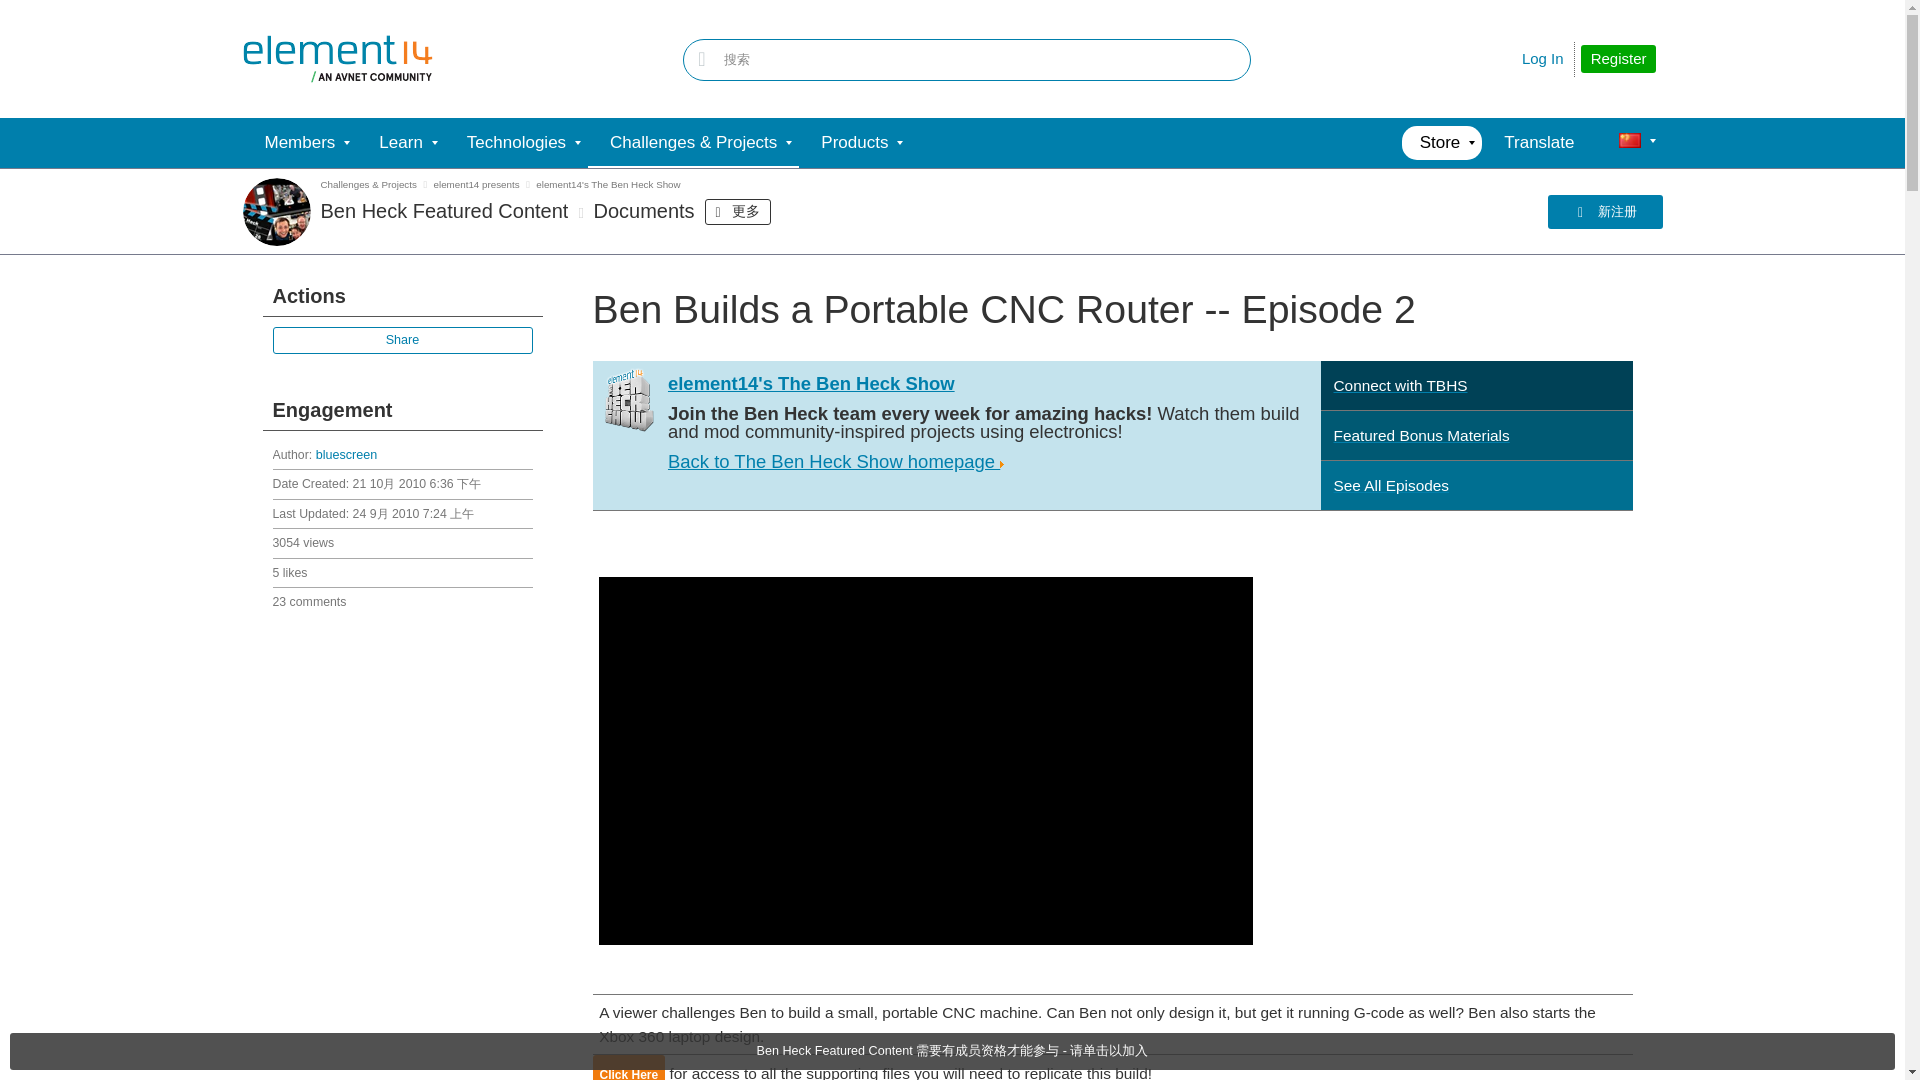 The height and width of the screenshot is (1080, 1920). I want to click on Log In, so click(1543, 58).